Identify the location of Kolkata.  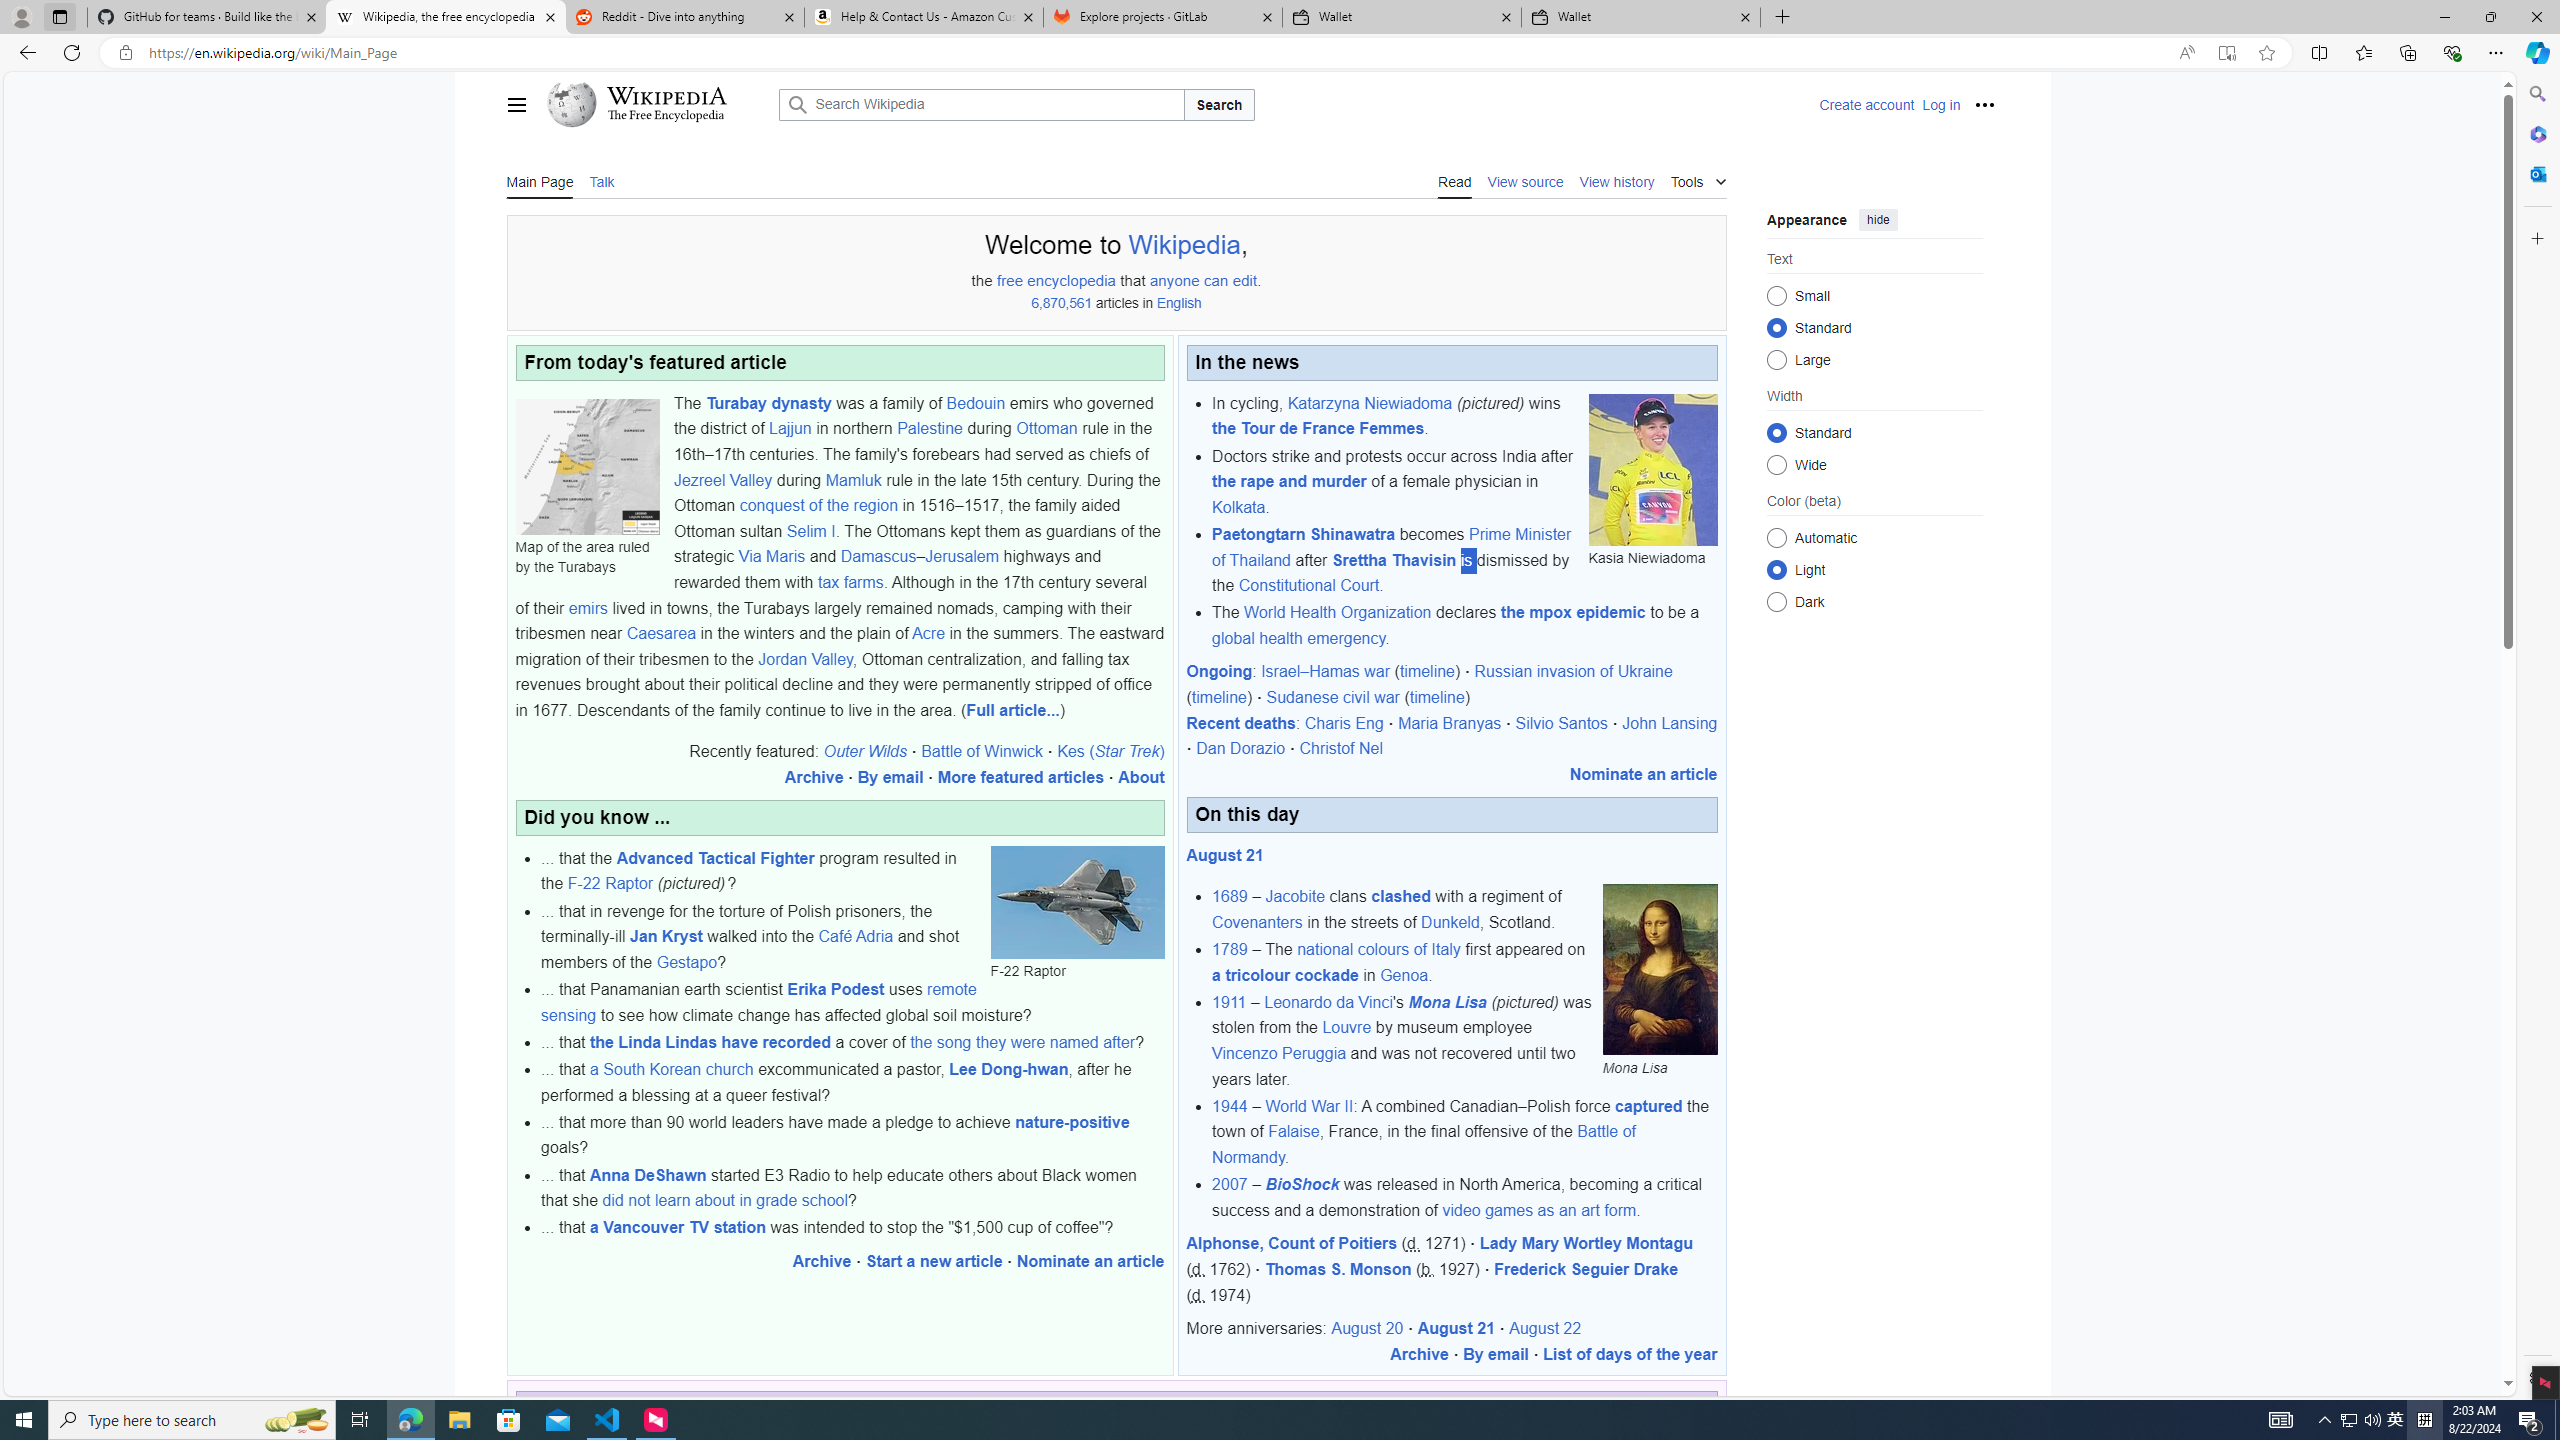
(1238, 506).